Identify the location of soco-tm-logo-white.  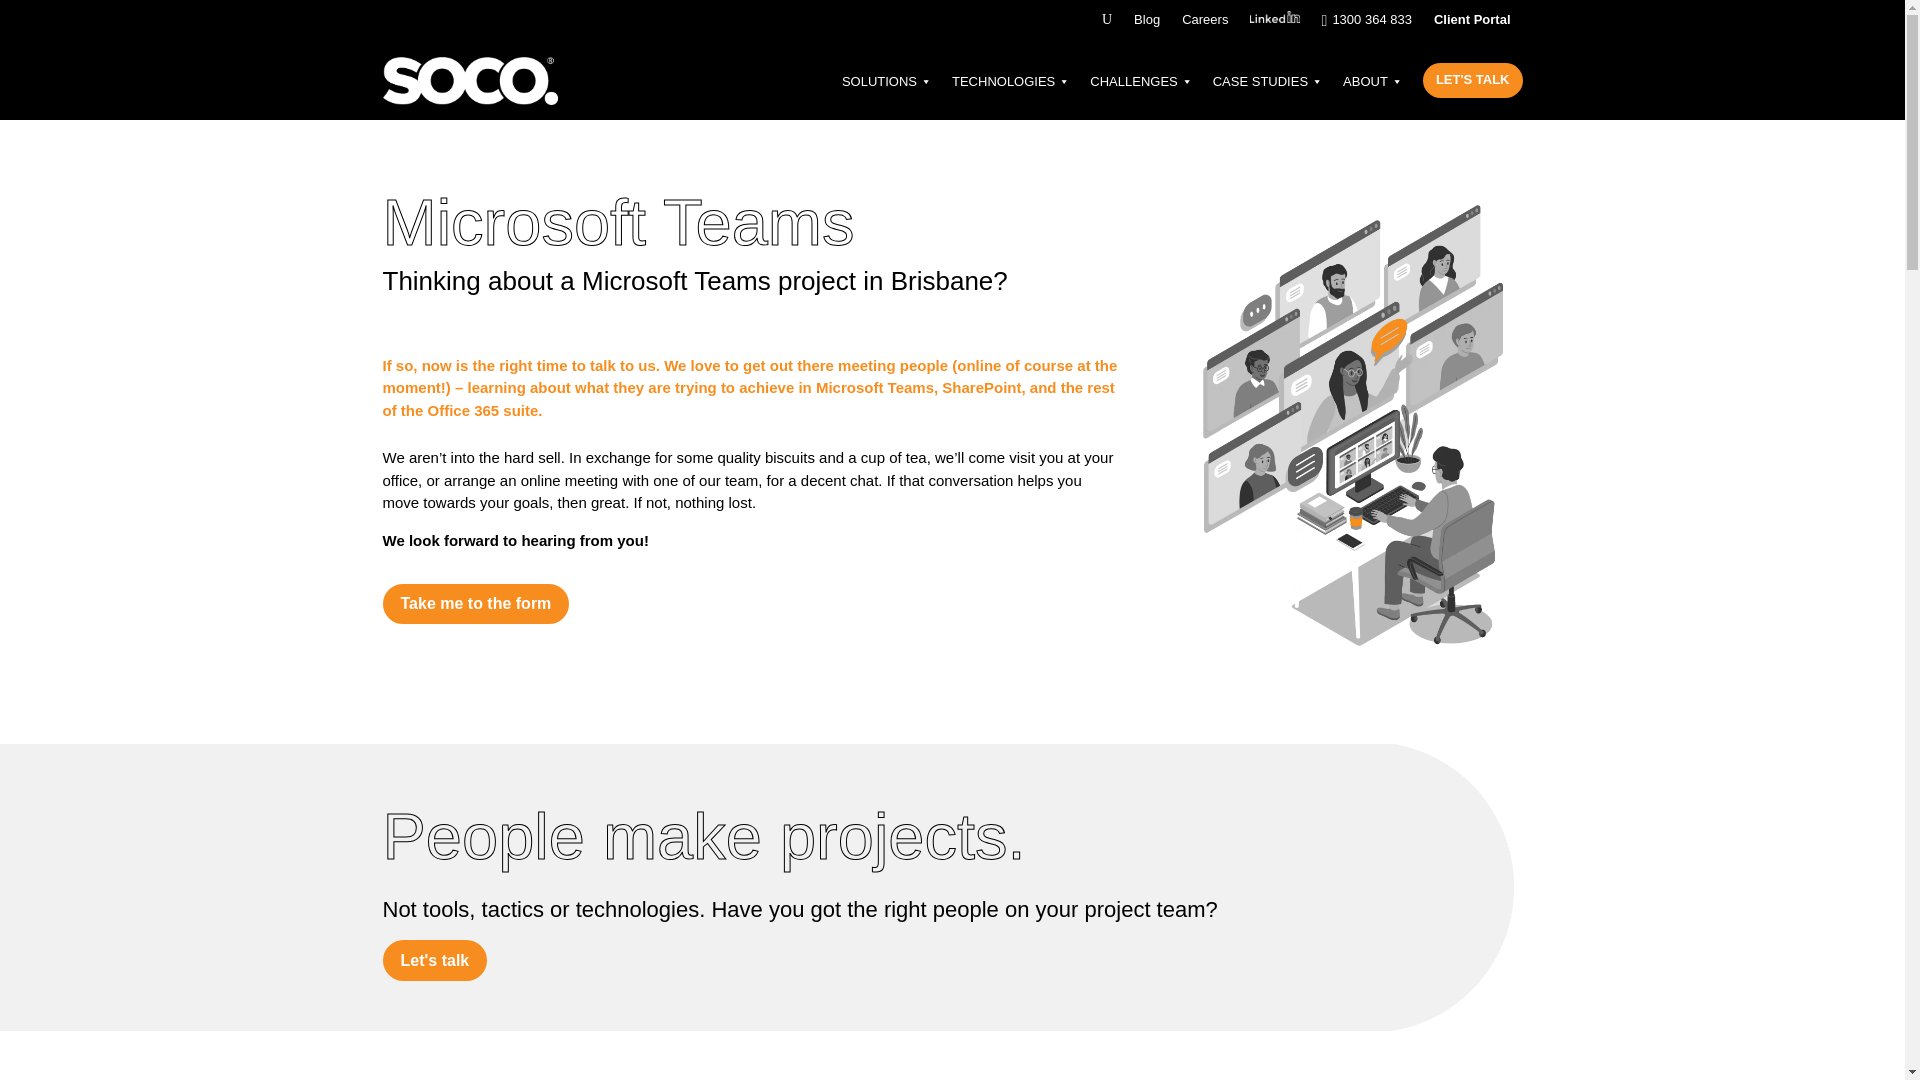
(469, 80).